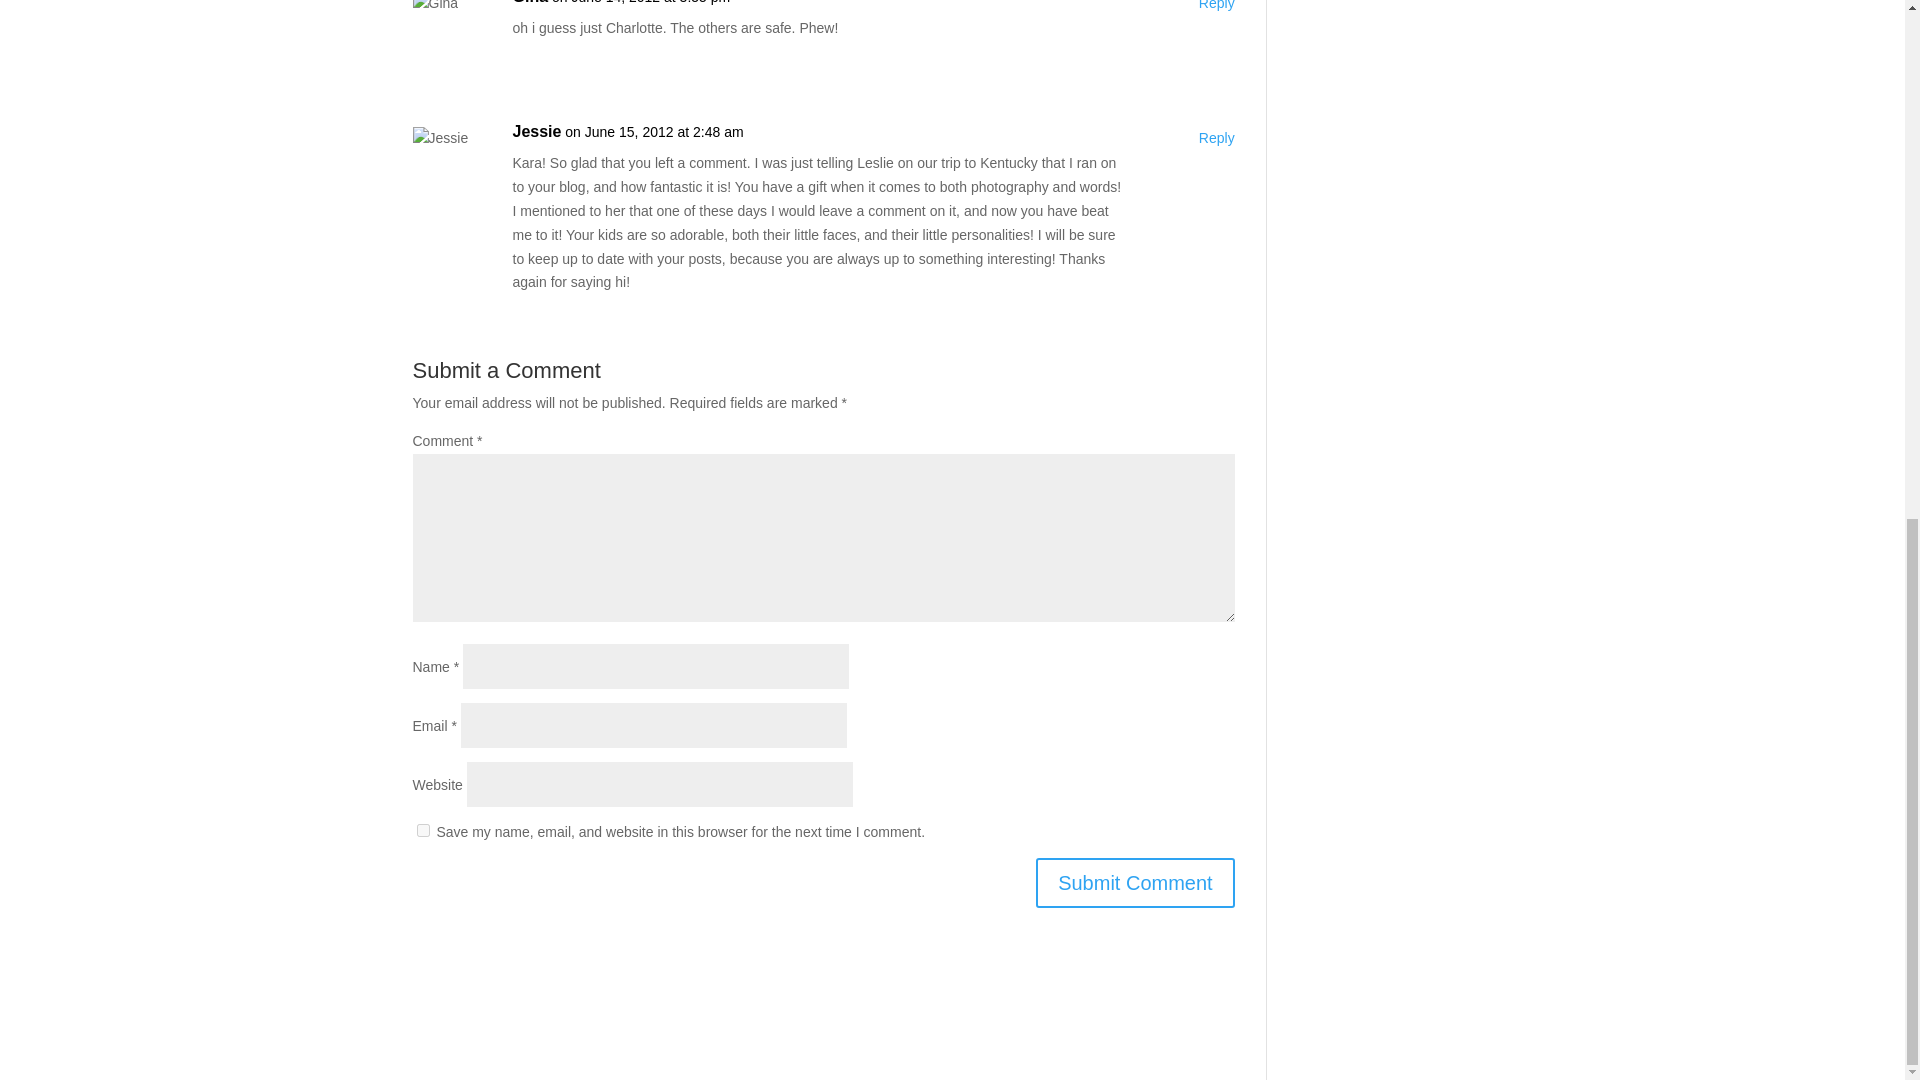 The width and height of the screenshot is (1920, 1080). I want to click on Submit Comment, so click(1135, 882).